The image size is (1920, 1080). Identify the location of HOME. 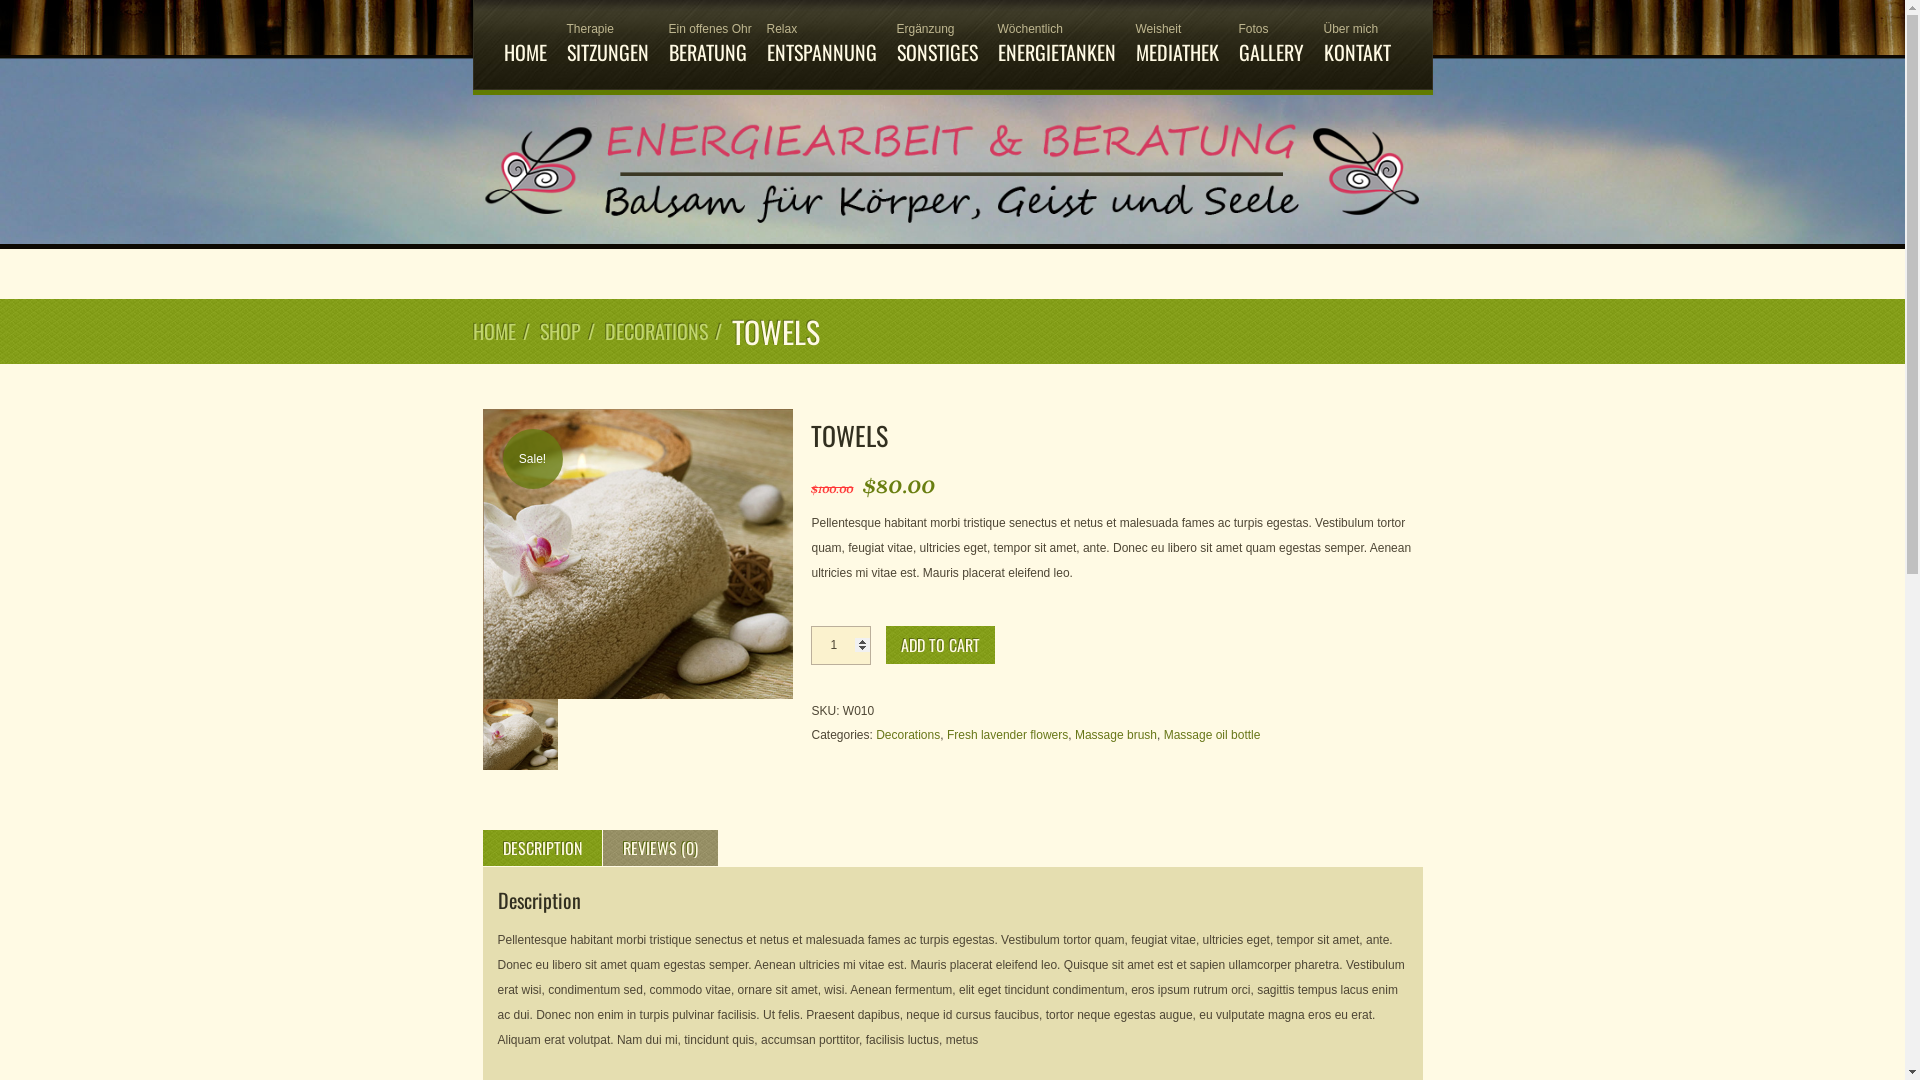
(494, 332).